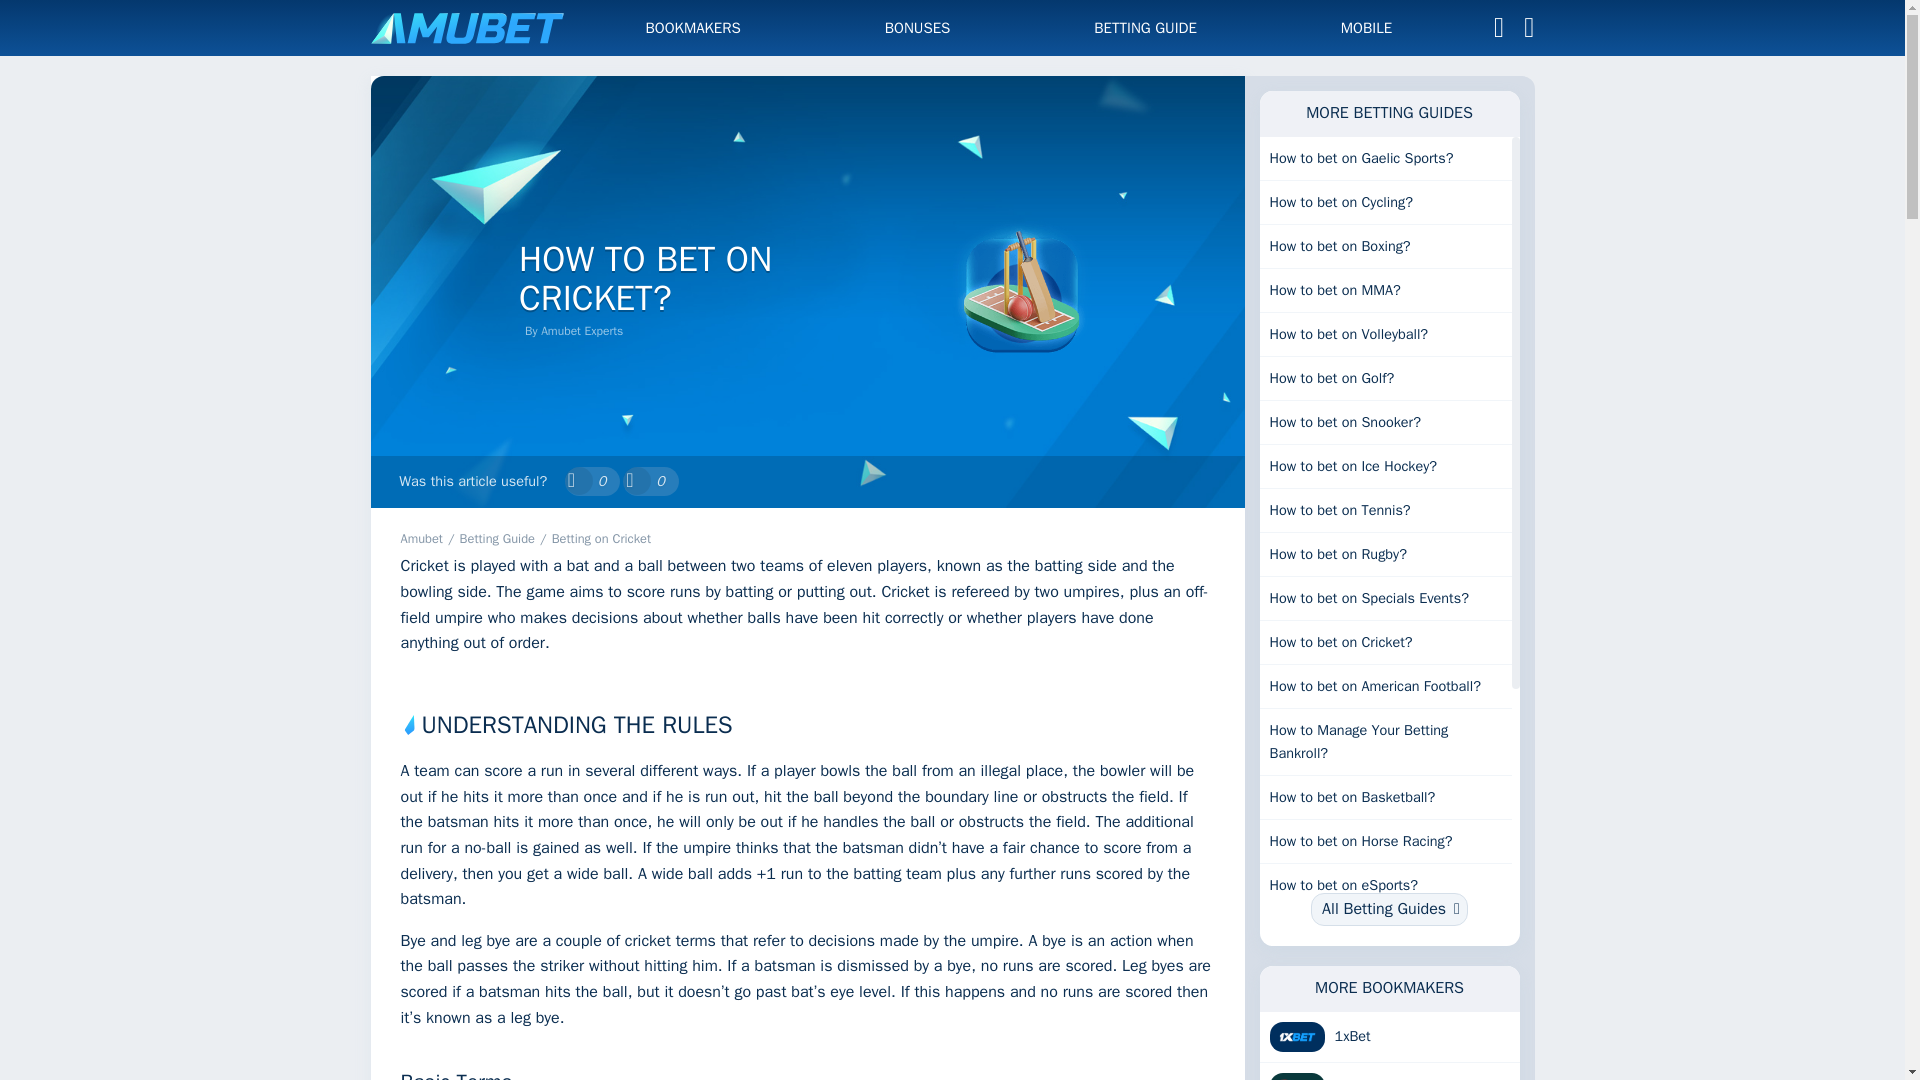  Describe the element at coordinates (918, 27) in the screenshot. I see `Bonuses` at that location.